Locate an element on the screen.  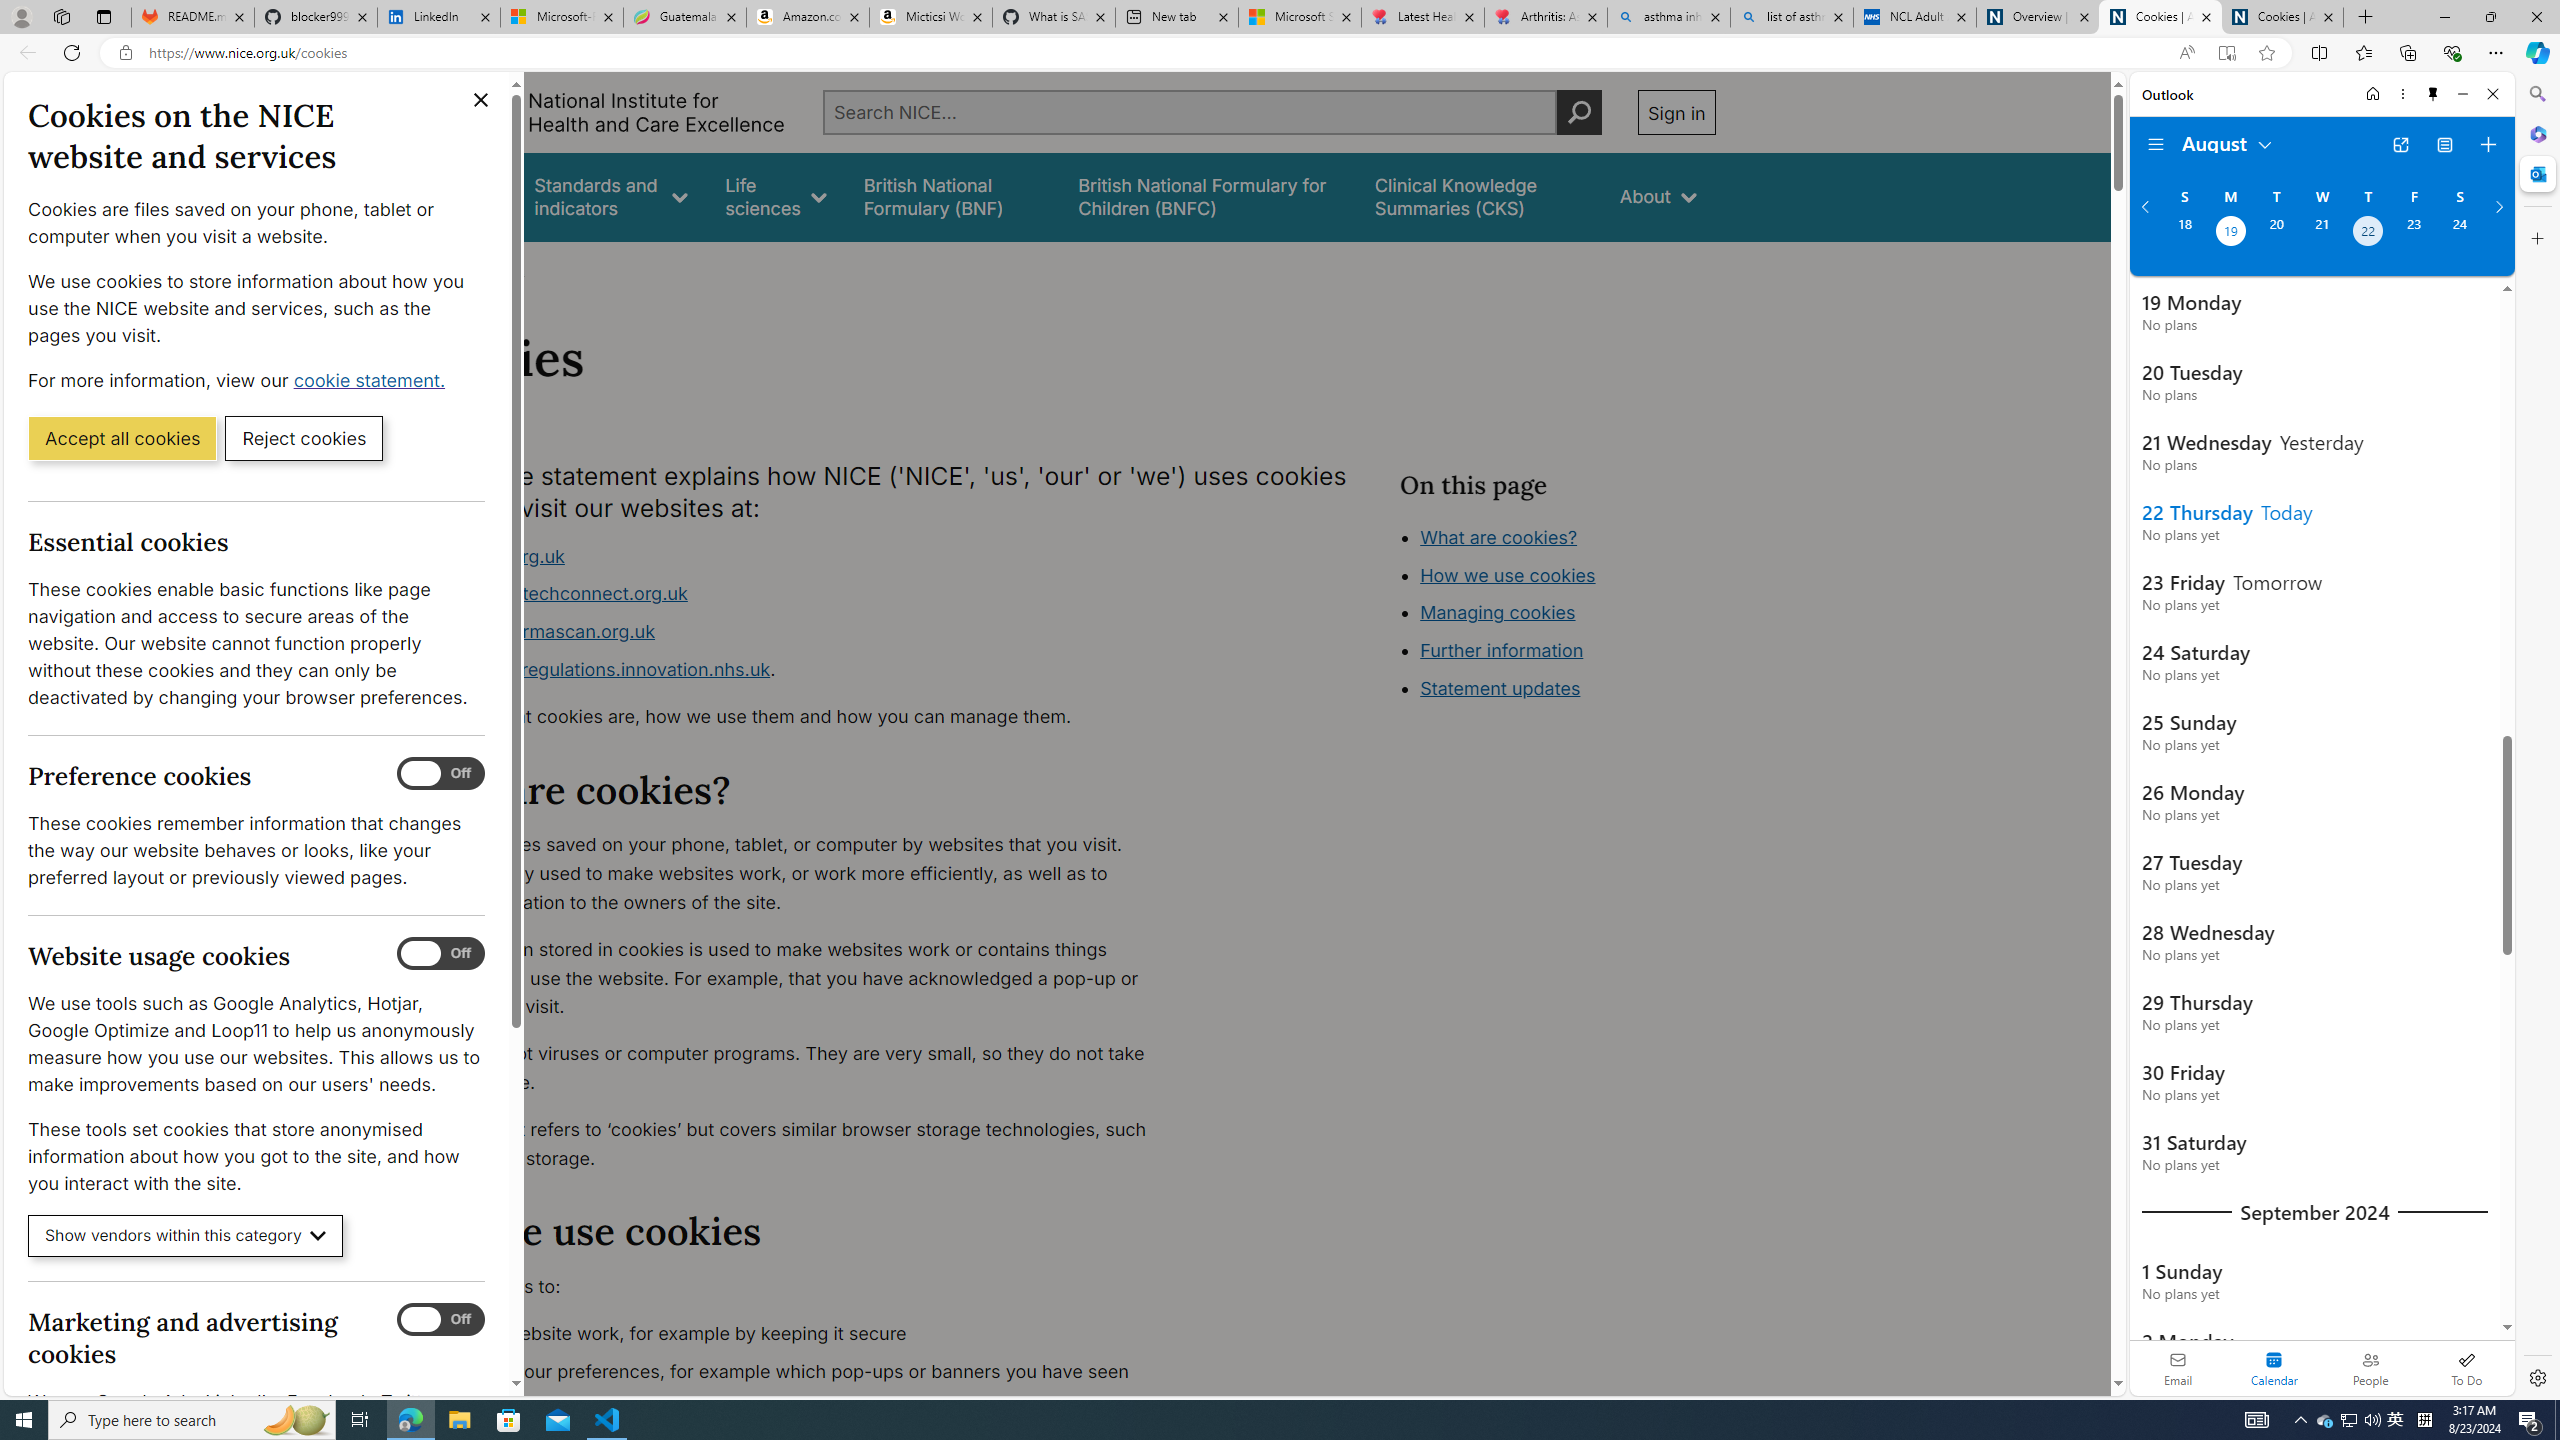
Wednesday, August 21, 2024.  is located at coordinates (2321, 233).